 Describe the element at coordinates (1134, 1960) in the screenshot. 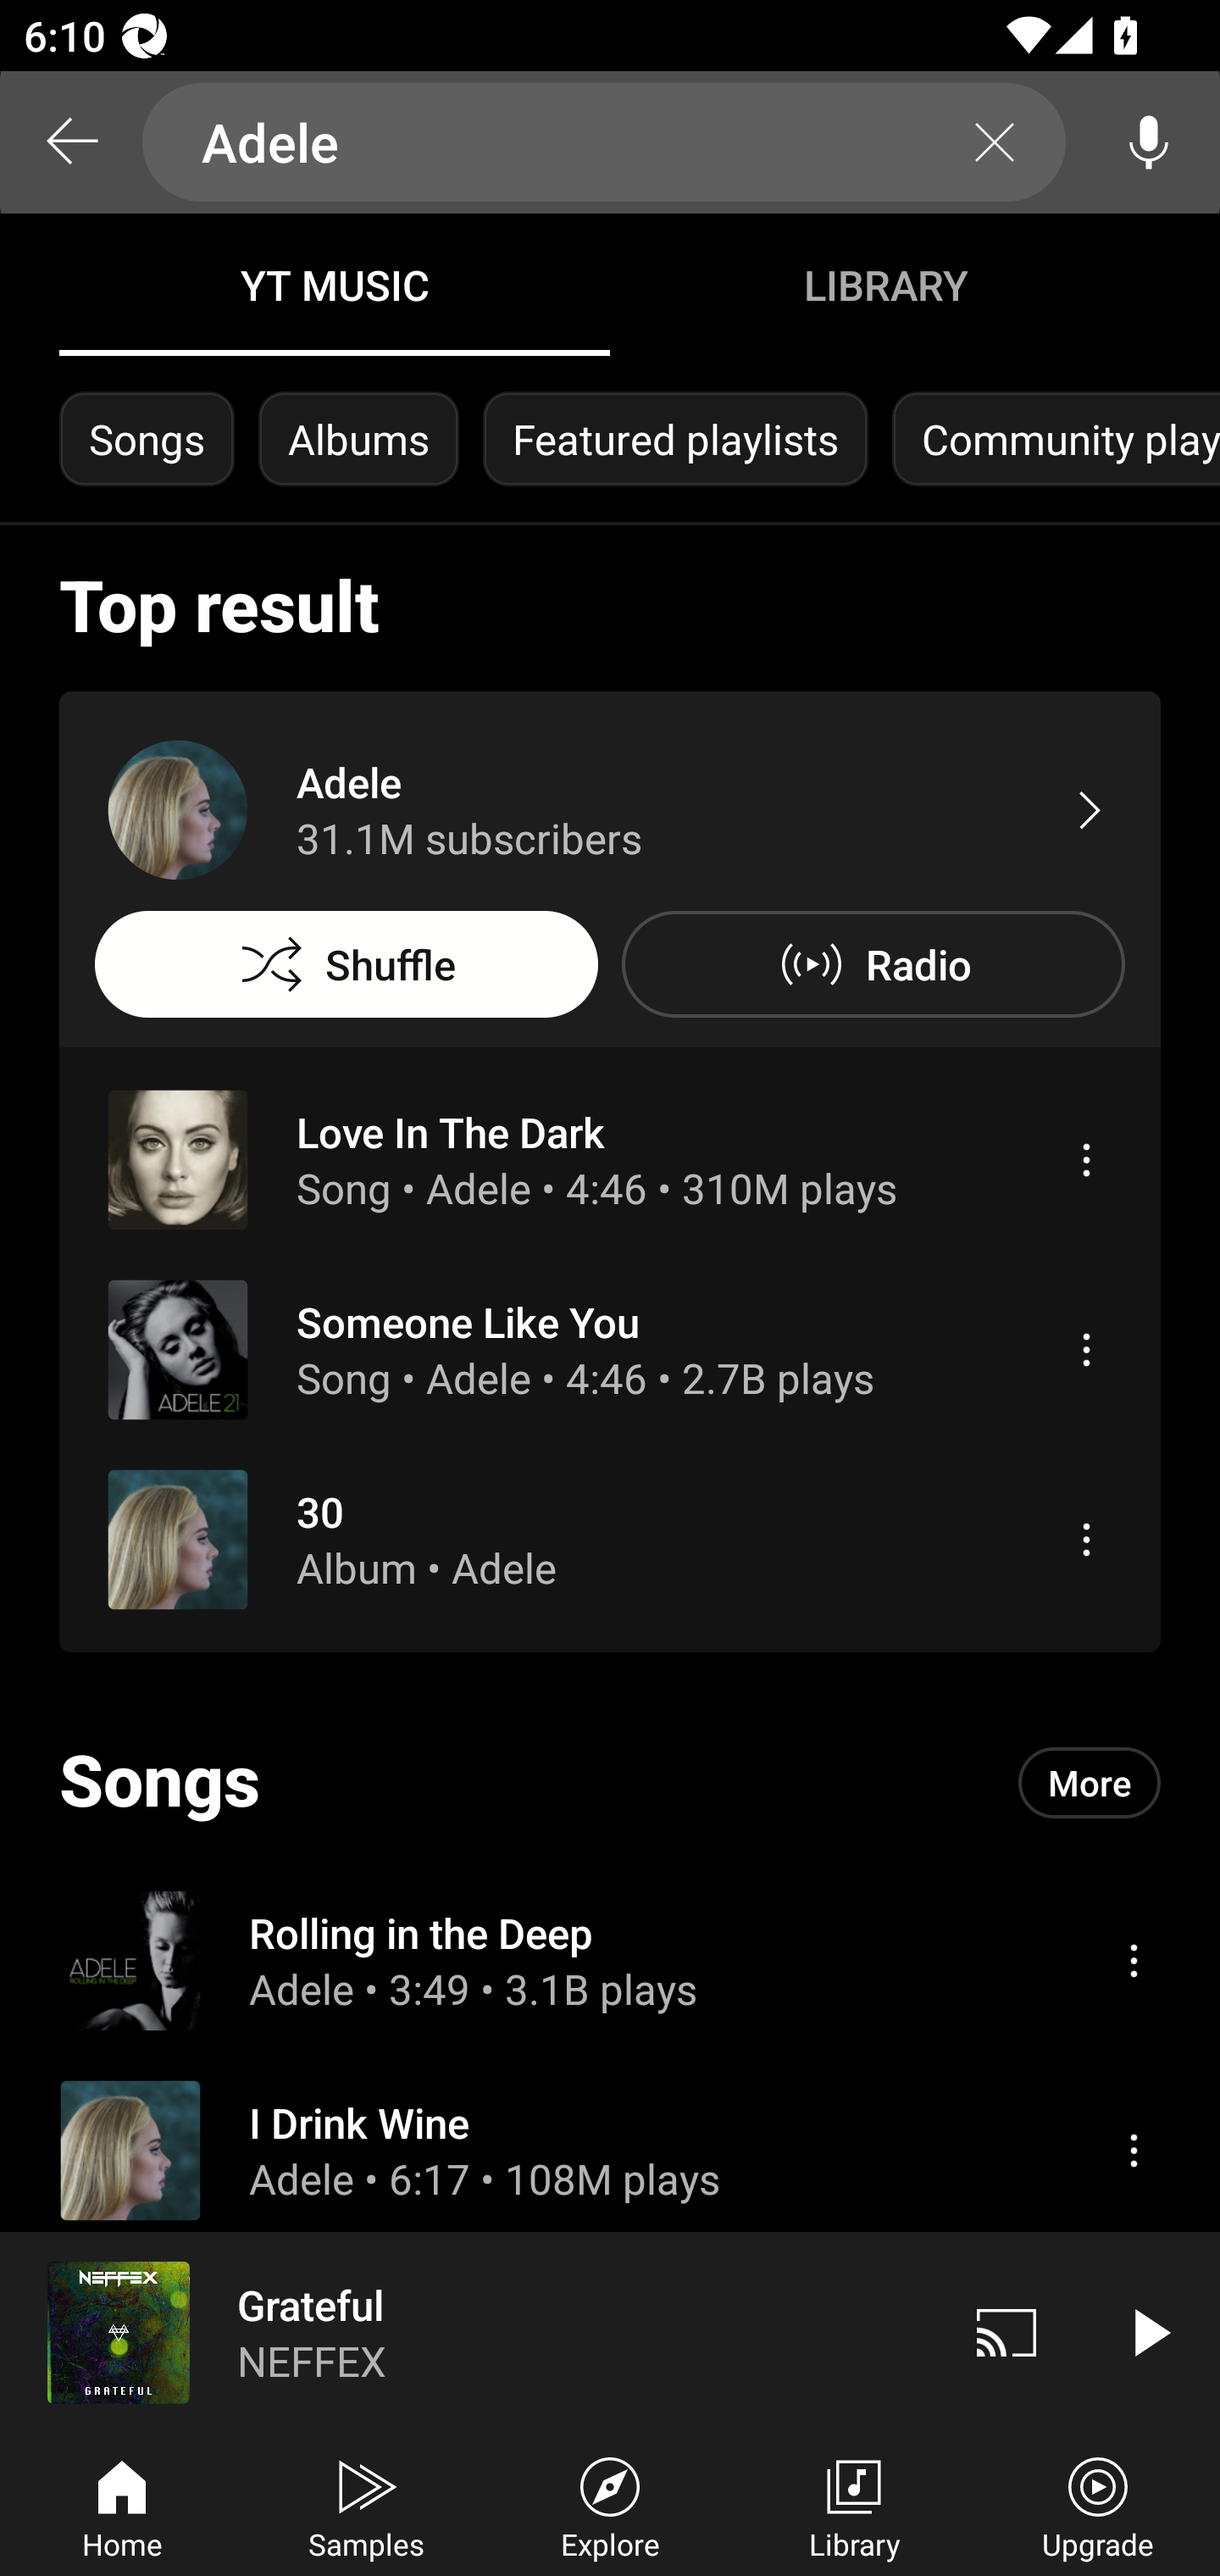

I see `Menu` at that location.